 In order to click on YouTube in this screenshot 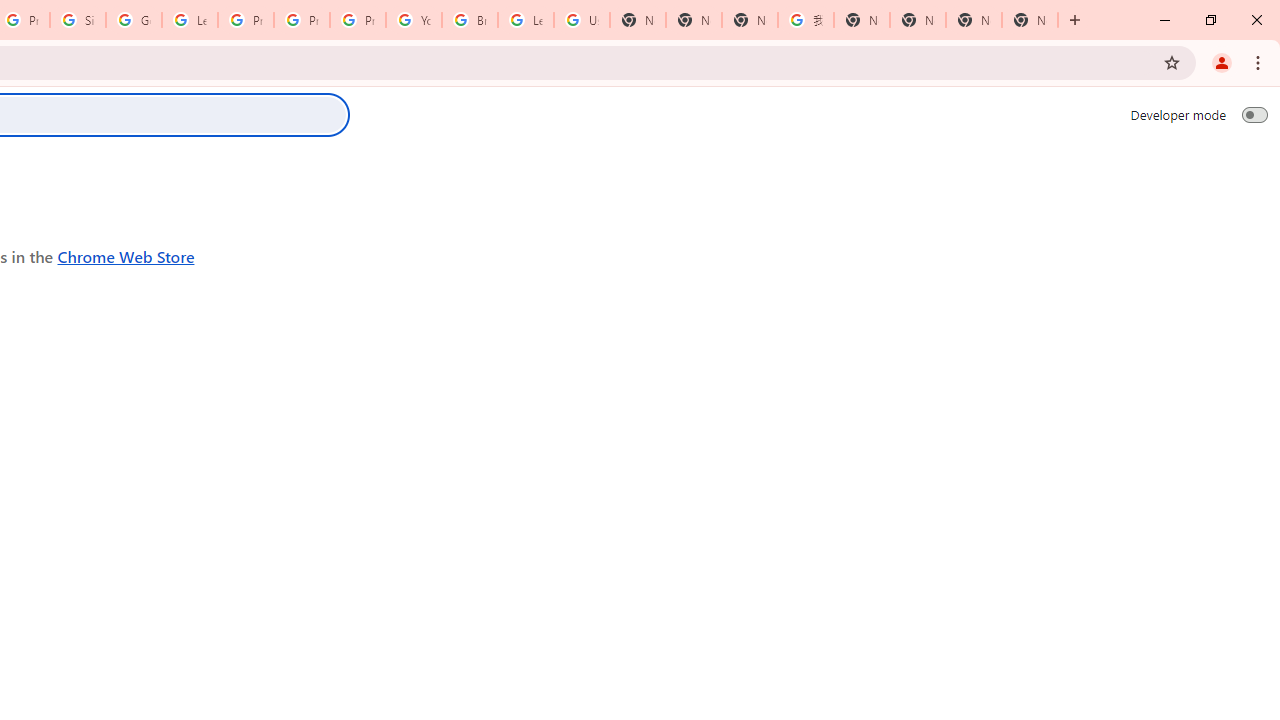, I will do `click(414, 20)`.